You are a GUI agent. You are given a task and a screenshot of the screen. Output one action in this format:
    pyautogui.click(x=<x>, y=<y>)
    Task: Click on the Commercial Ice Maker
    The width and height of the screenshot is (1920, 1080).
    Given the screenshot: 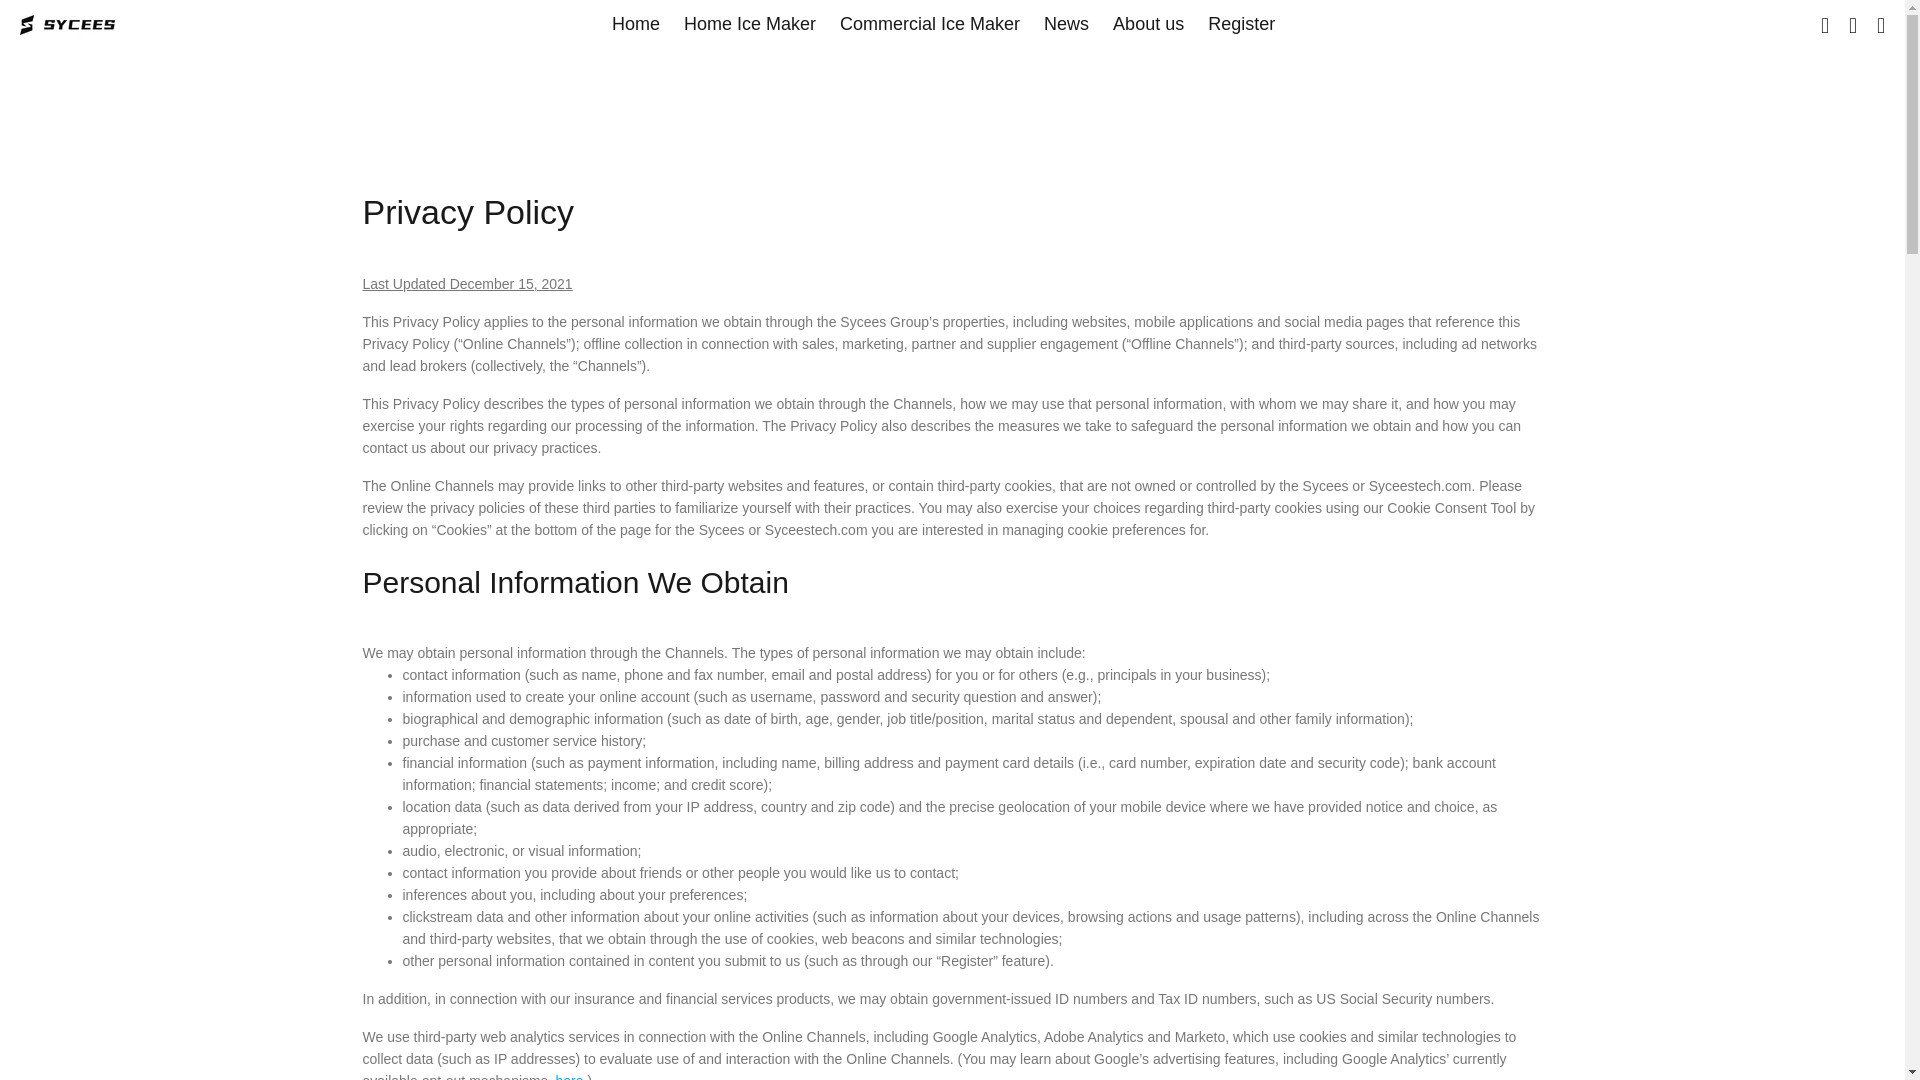 What is the action you would take?
    pyautogui.click(x=930, y=24)
    